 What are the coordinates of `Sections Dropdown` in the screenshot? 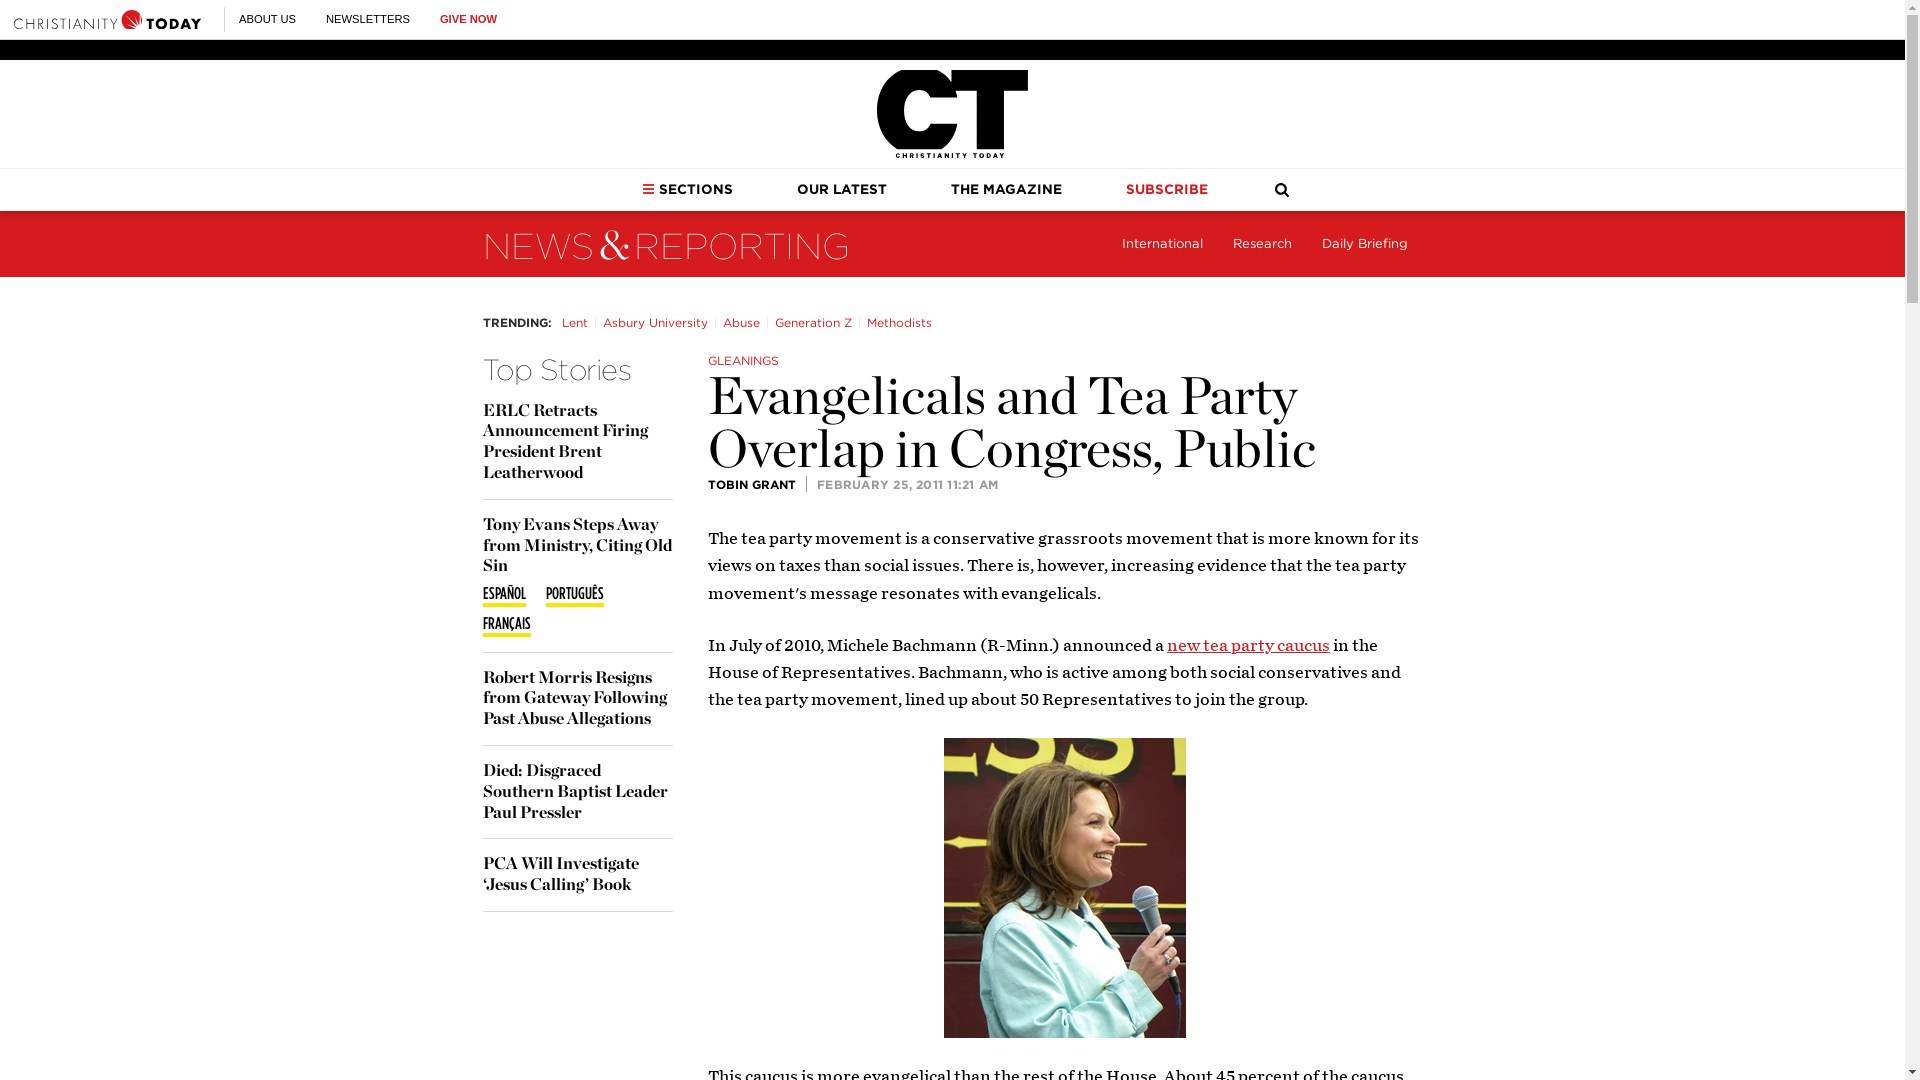 It's located at (648, 188).